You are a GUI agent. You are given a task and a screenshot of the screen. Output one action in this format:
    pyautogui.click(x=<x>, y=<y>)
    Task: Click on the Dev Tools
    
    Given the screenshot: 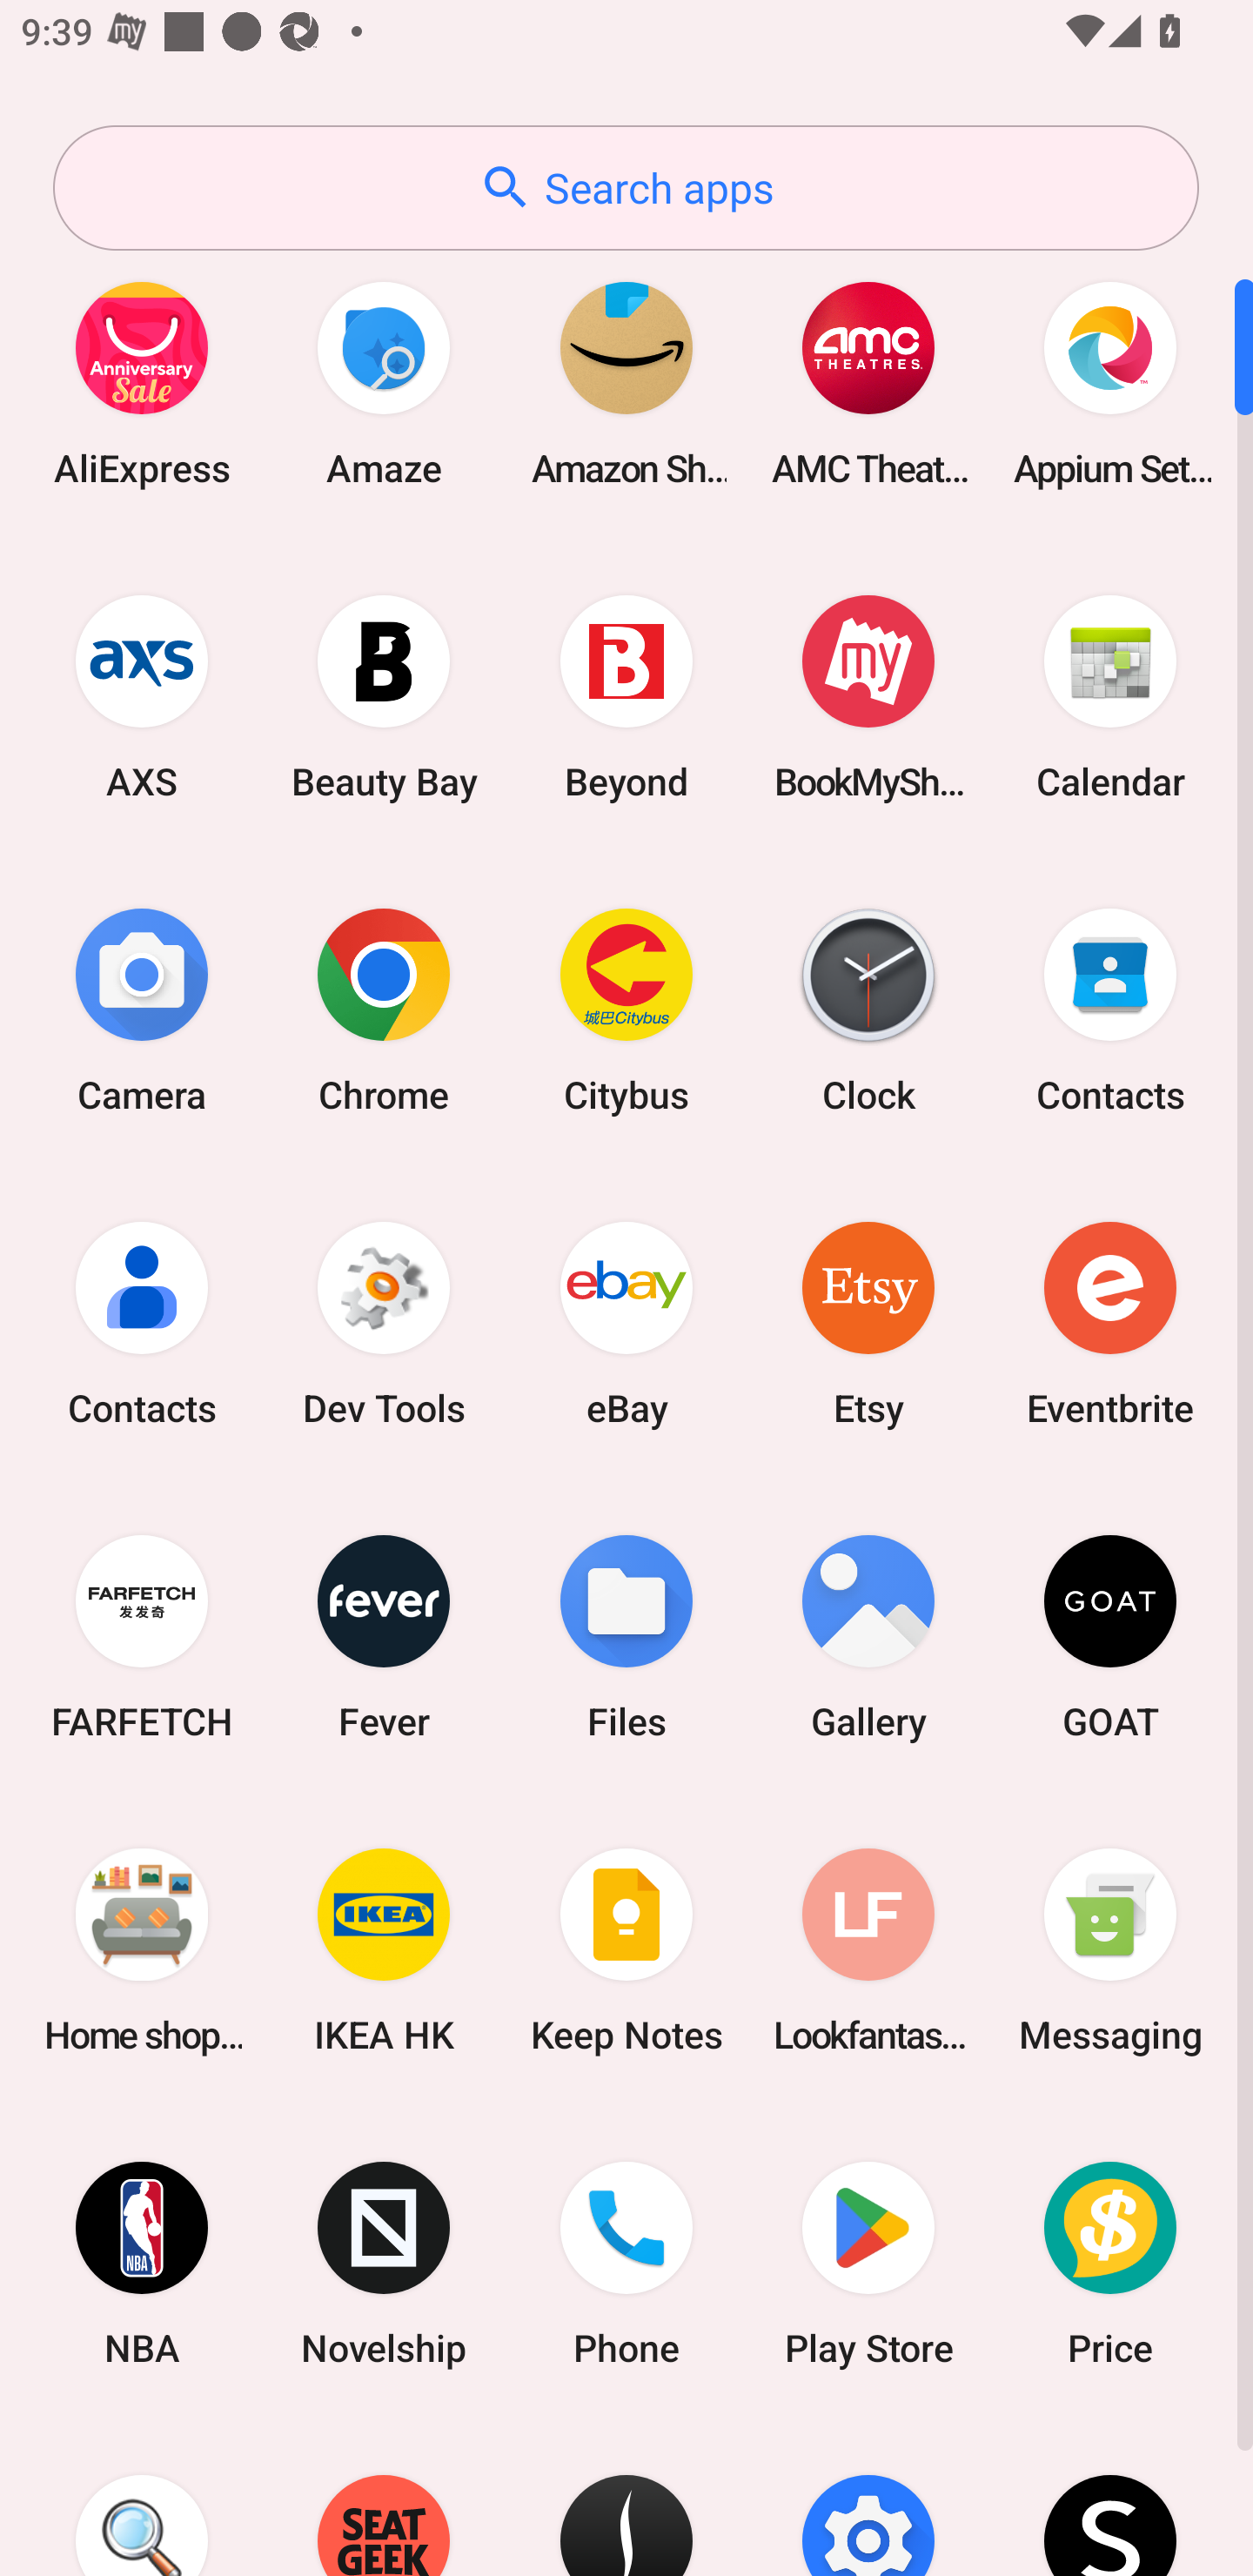 What is the action you would take?
    pyautogui.click(x=384, y=1323)
    